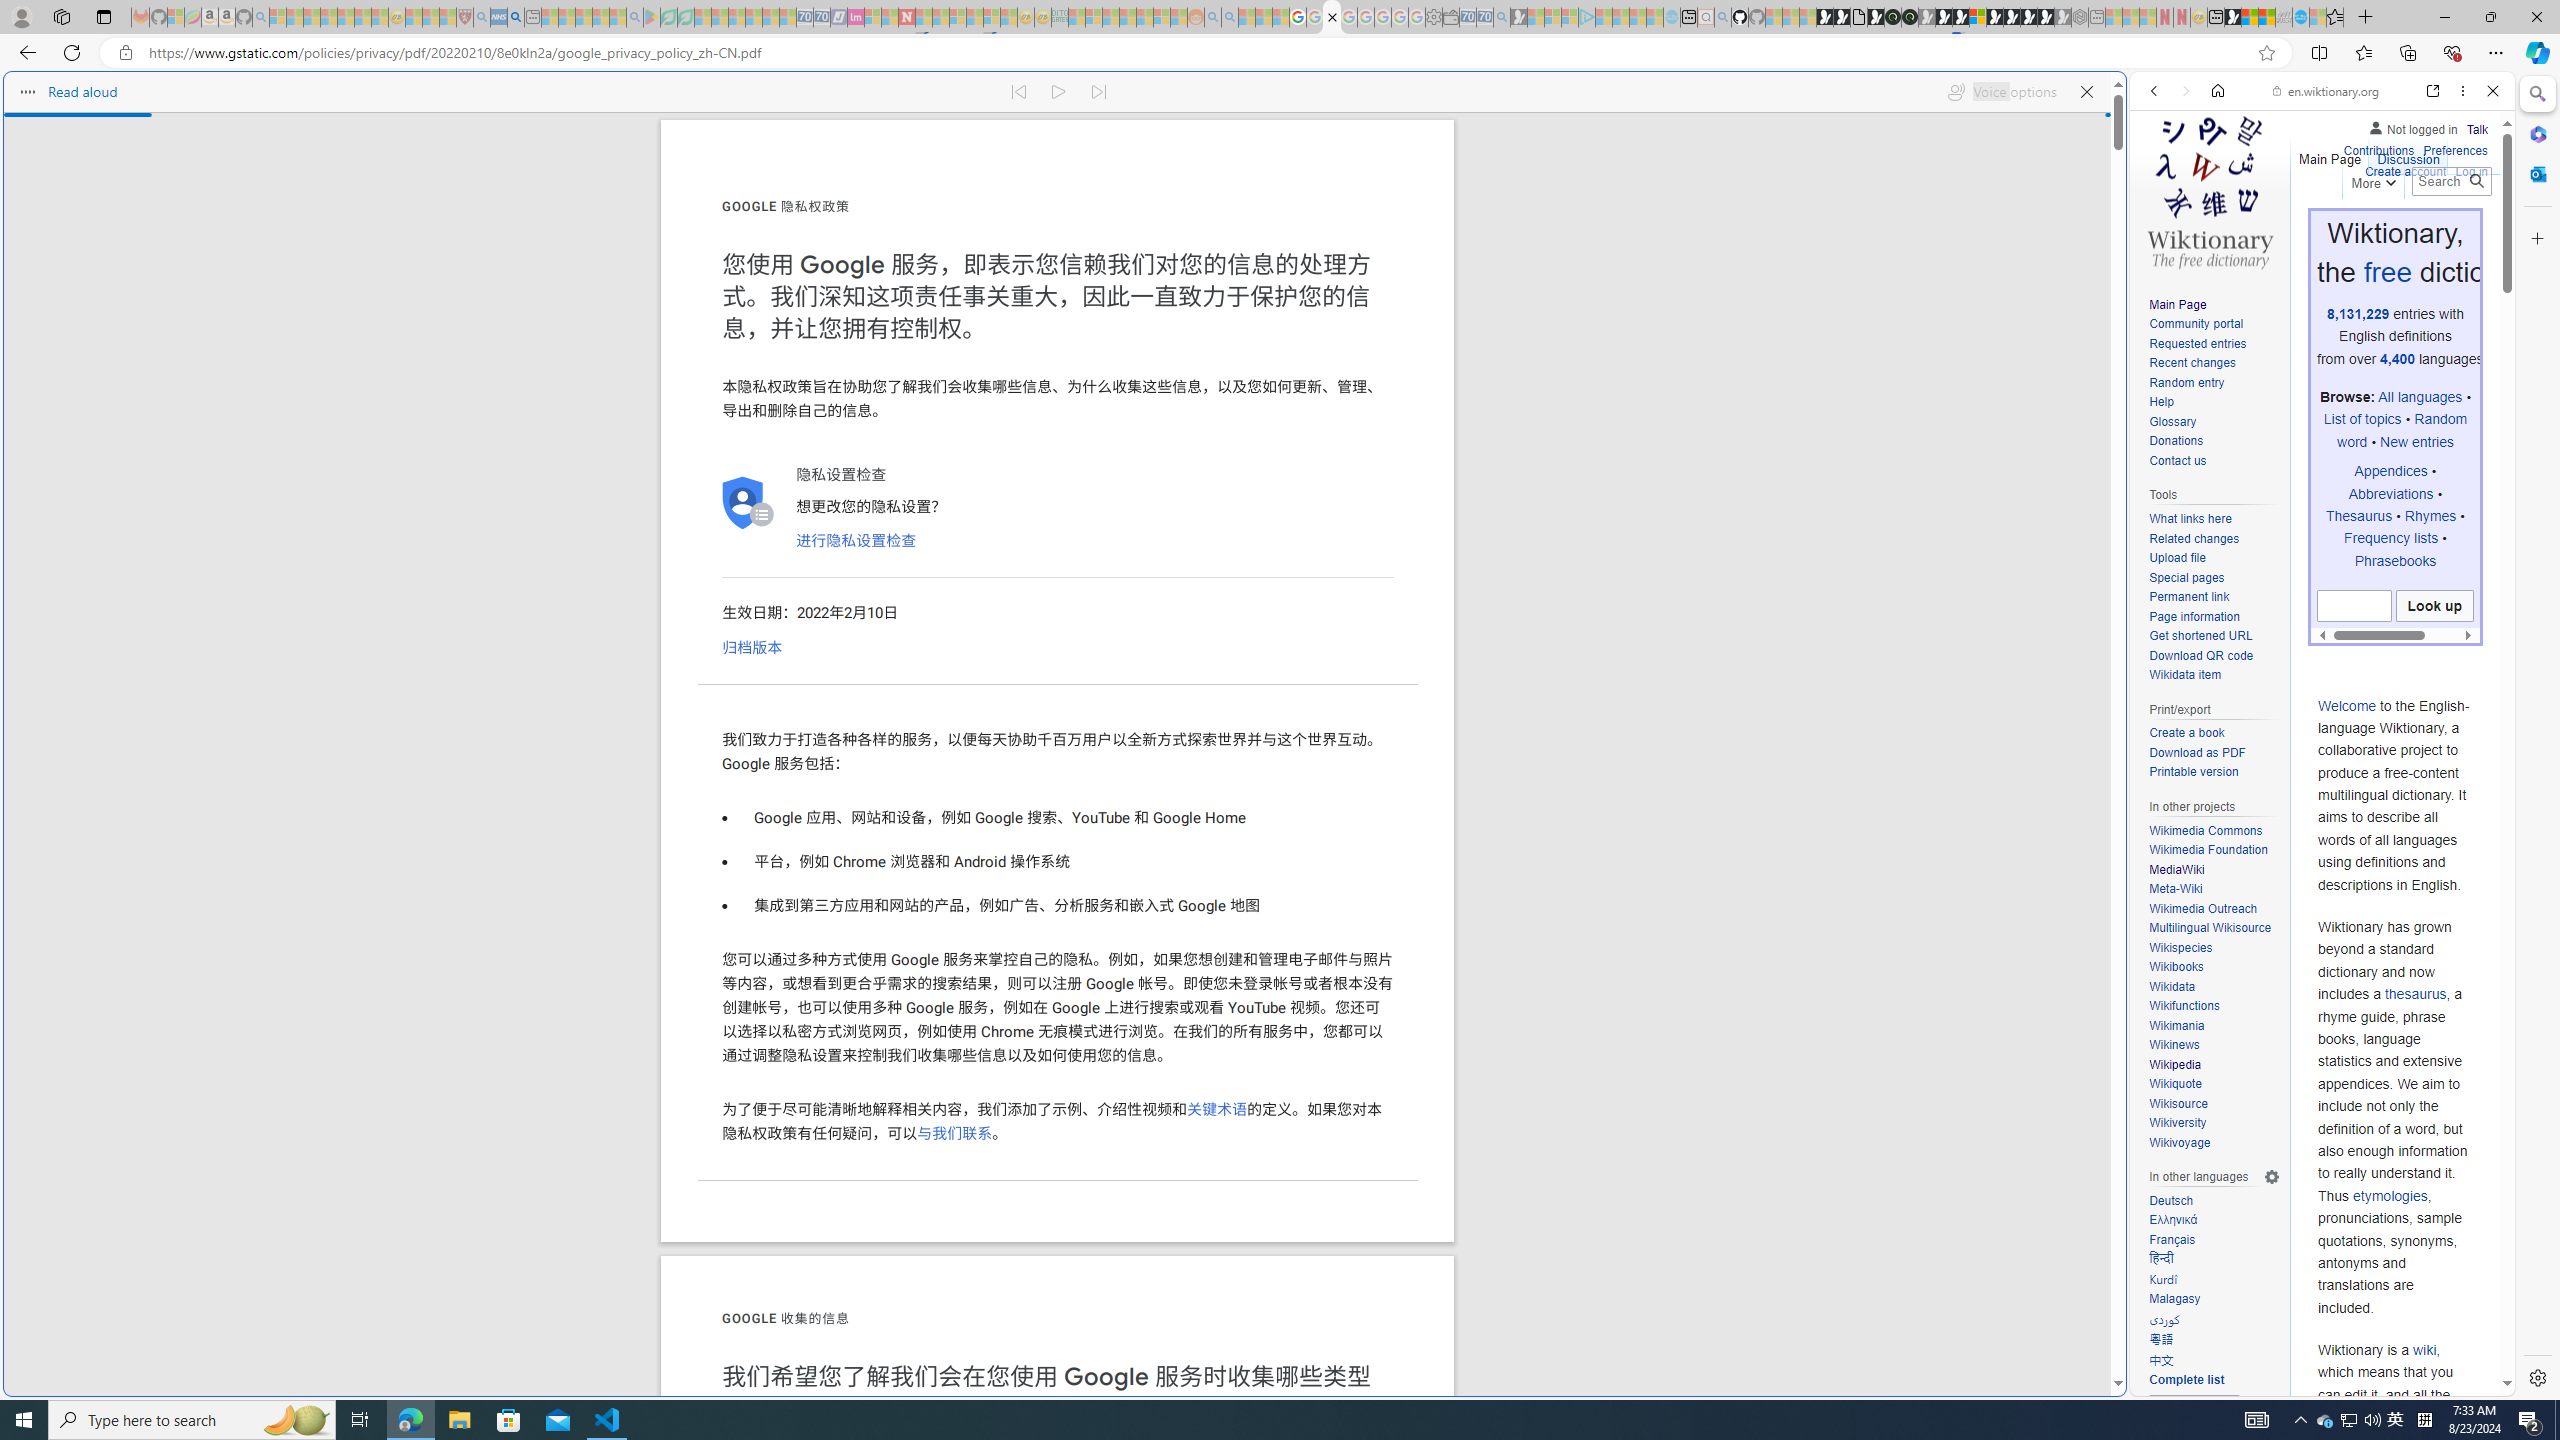 Image resolution: width=2560 pixels, height=1440 pixels. Describe the element at coordinates (2418, 441) in the screenshot. I see `New entries` at that location.